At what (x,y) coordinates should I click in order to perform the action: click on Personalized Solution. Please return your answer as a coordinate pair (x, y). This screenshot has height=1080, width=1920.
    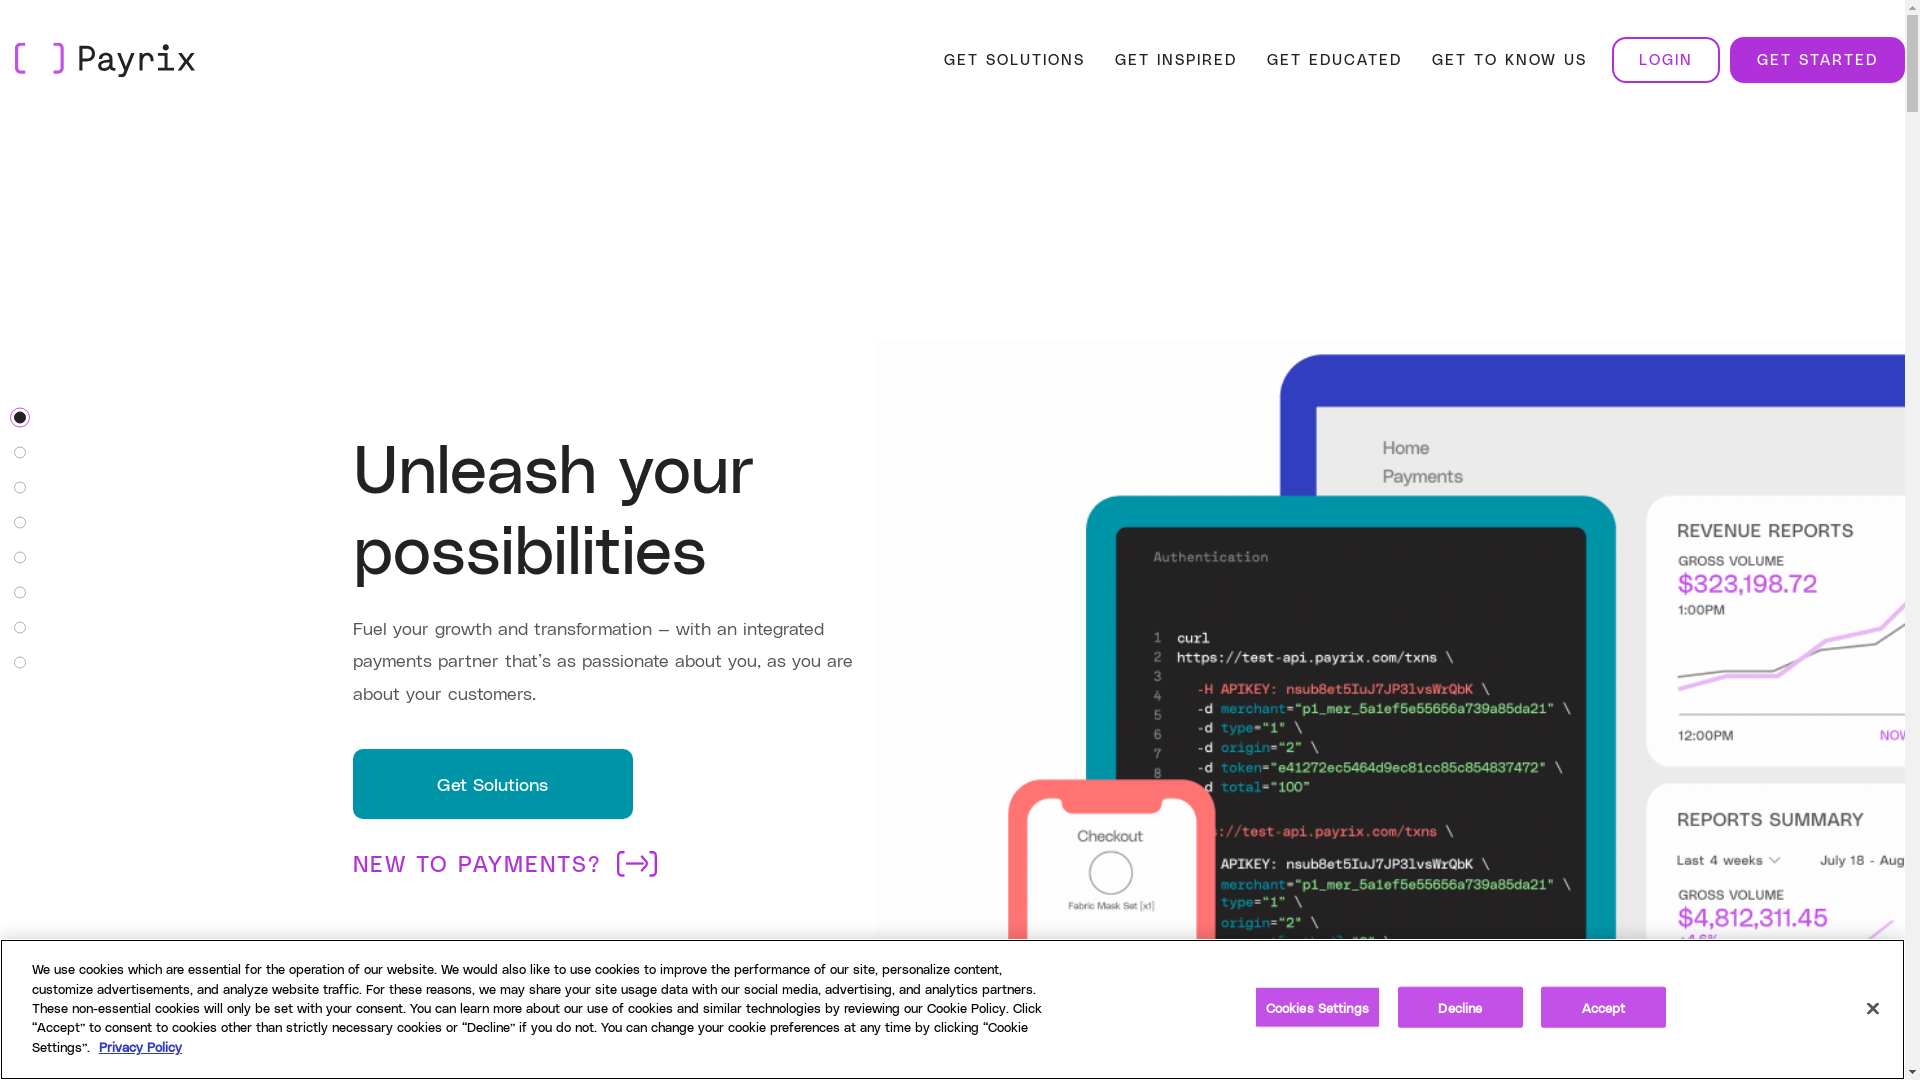
    Looking at the image, I should click on (20, 628).